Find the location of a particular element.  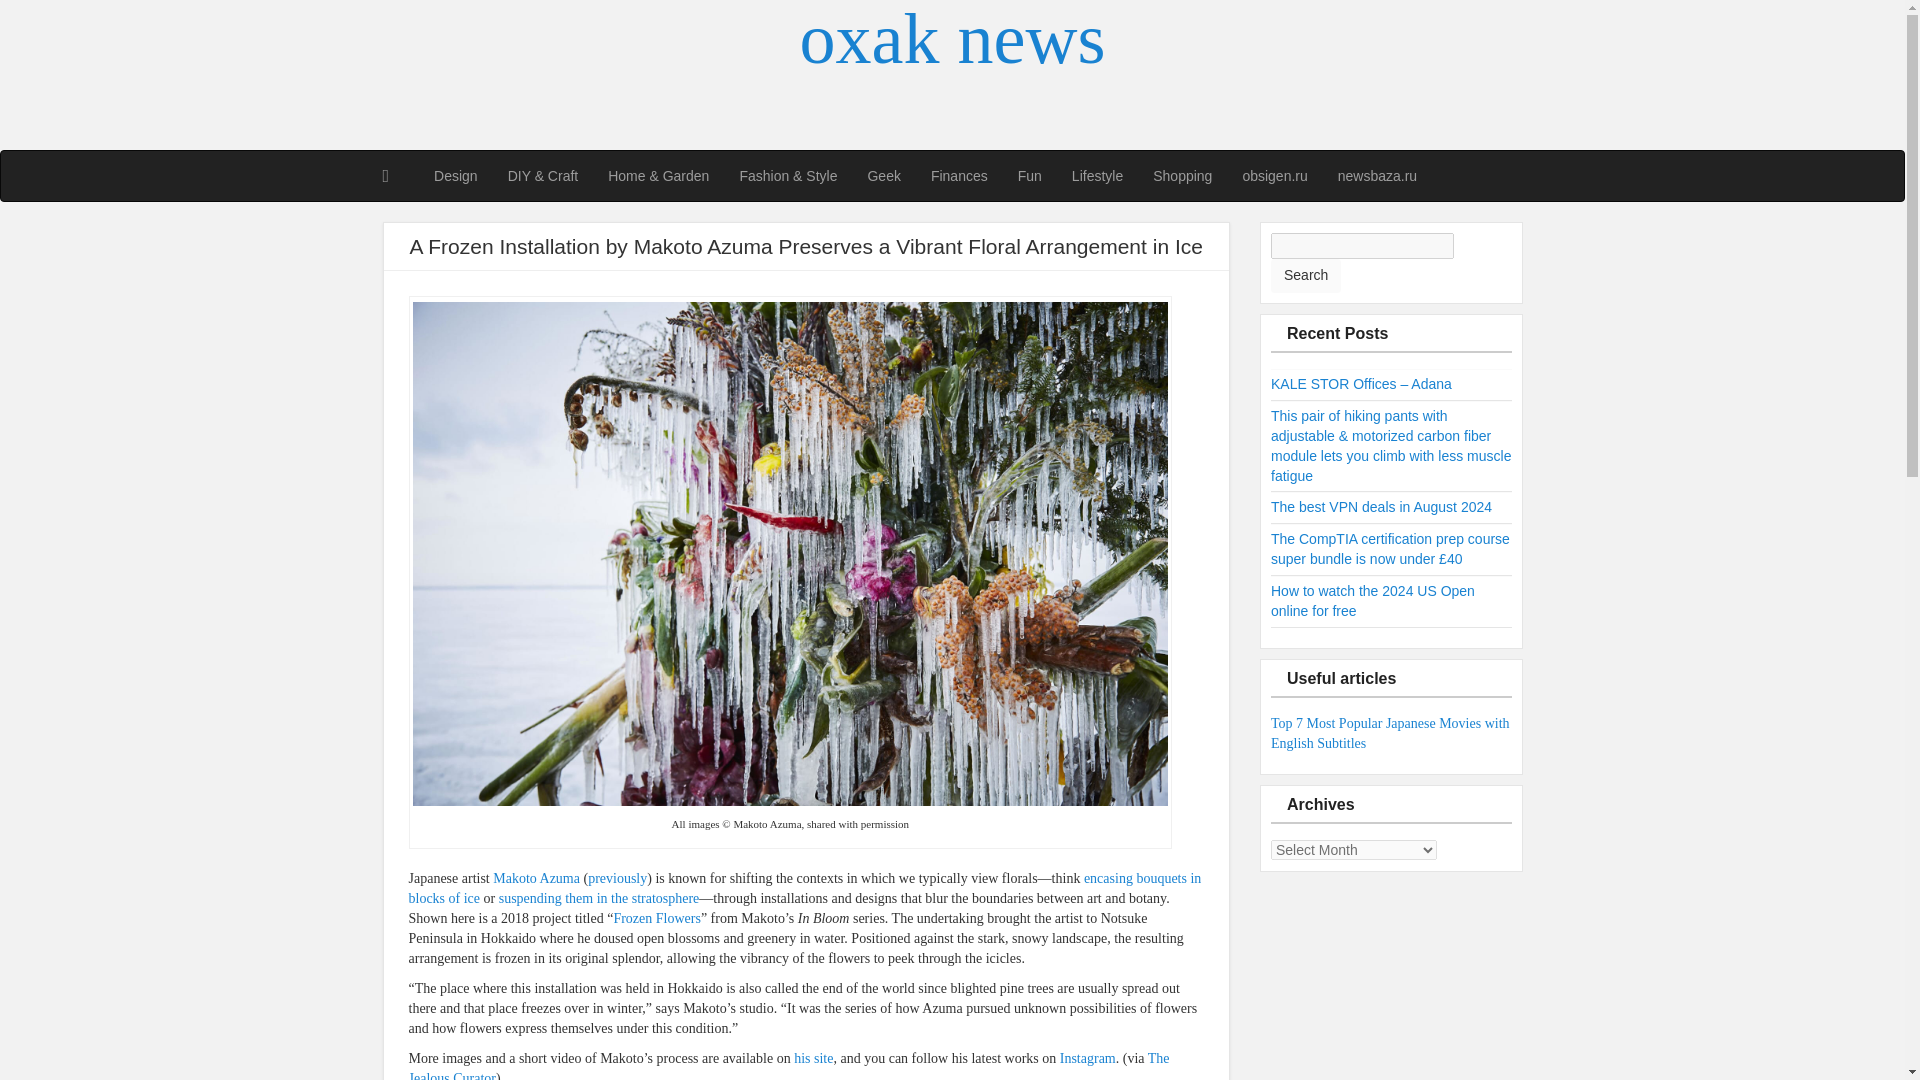

Lifestyle is located at coordinates (1098, 176).